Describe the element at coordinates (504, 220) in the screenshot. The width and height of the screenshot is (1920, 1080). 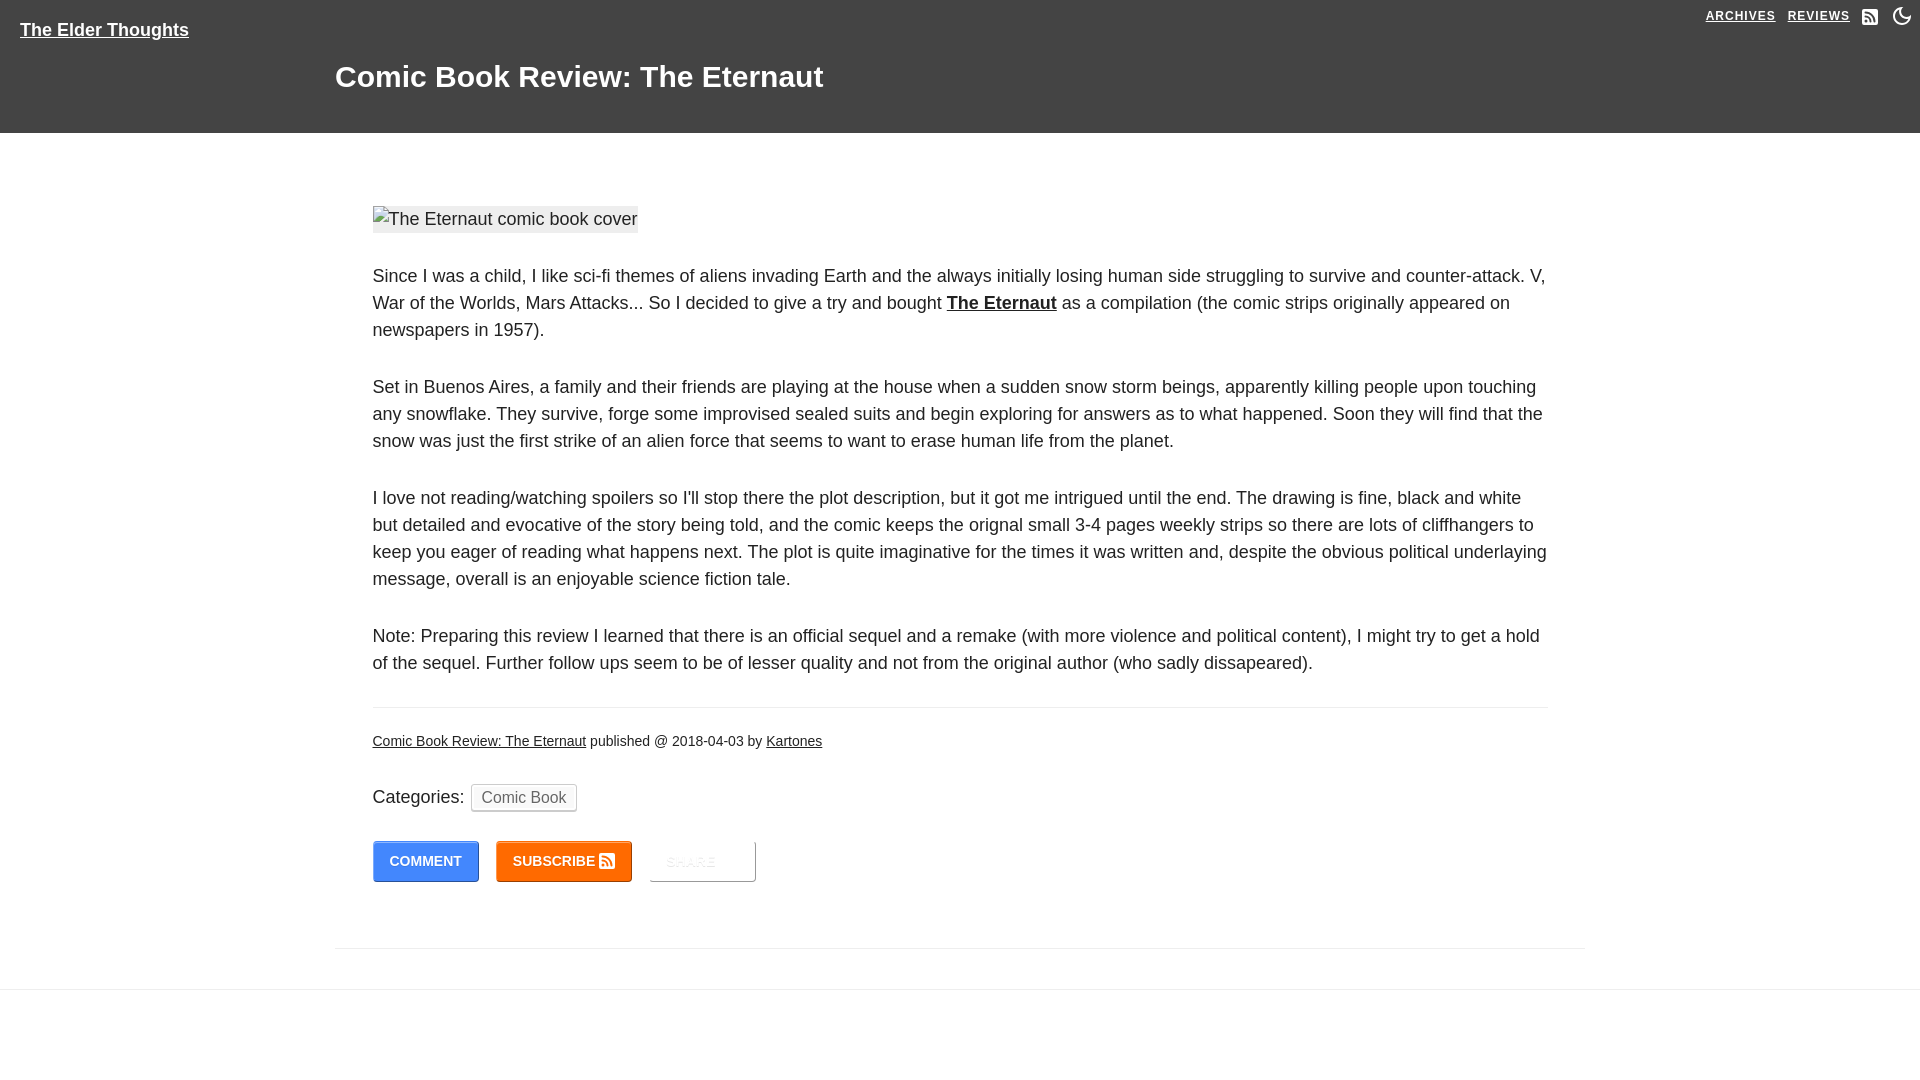
I see `The Eternaut comic book cover` at that location.